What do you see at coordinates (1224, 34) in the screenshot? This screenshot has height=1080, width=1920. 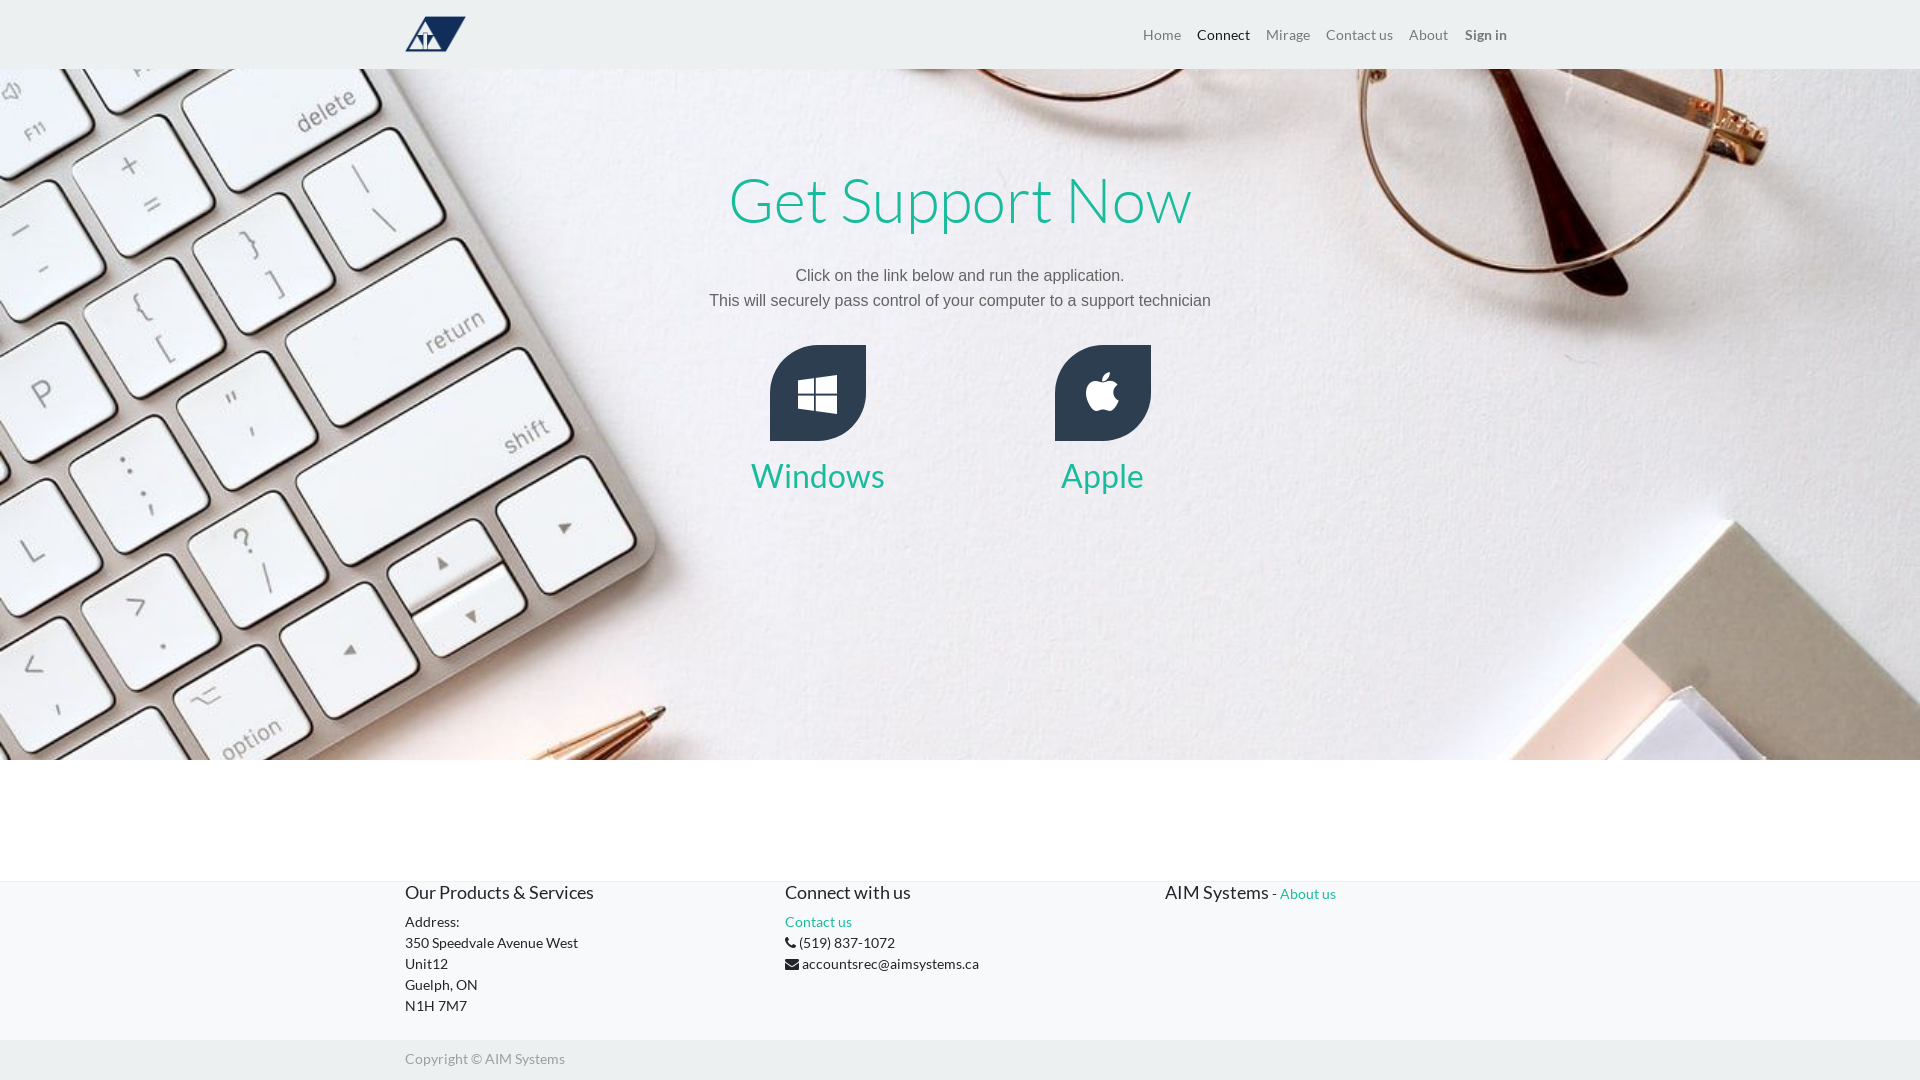 I see `Connect` at bounding box center [1224, 34].